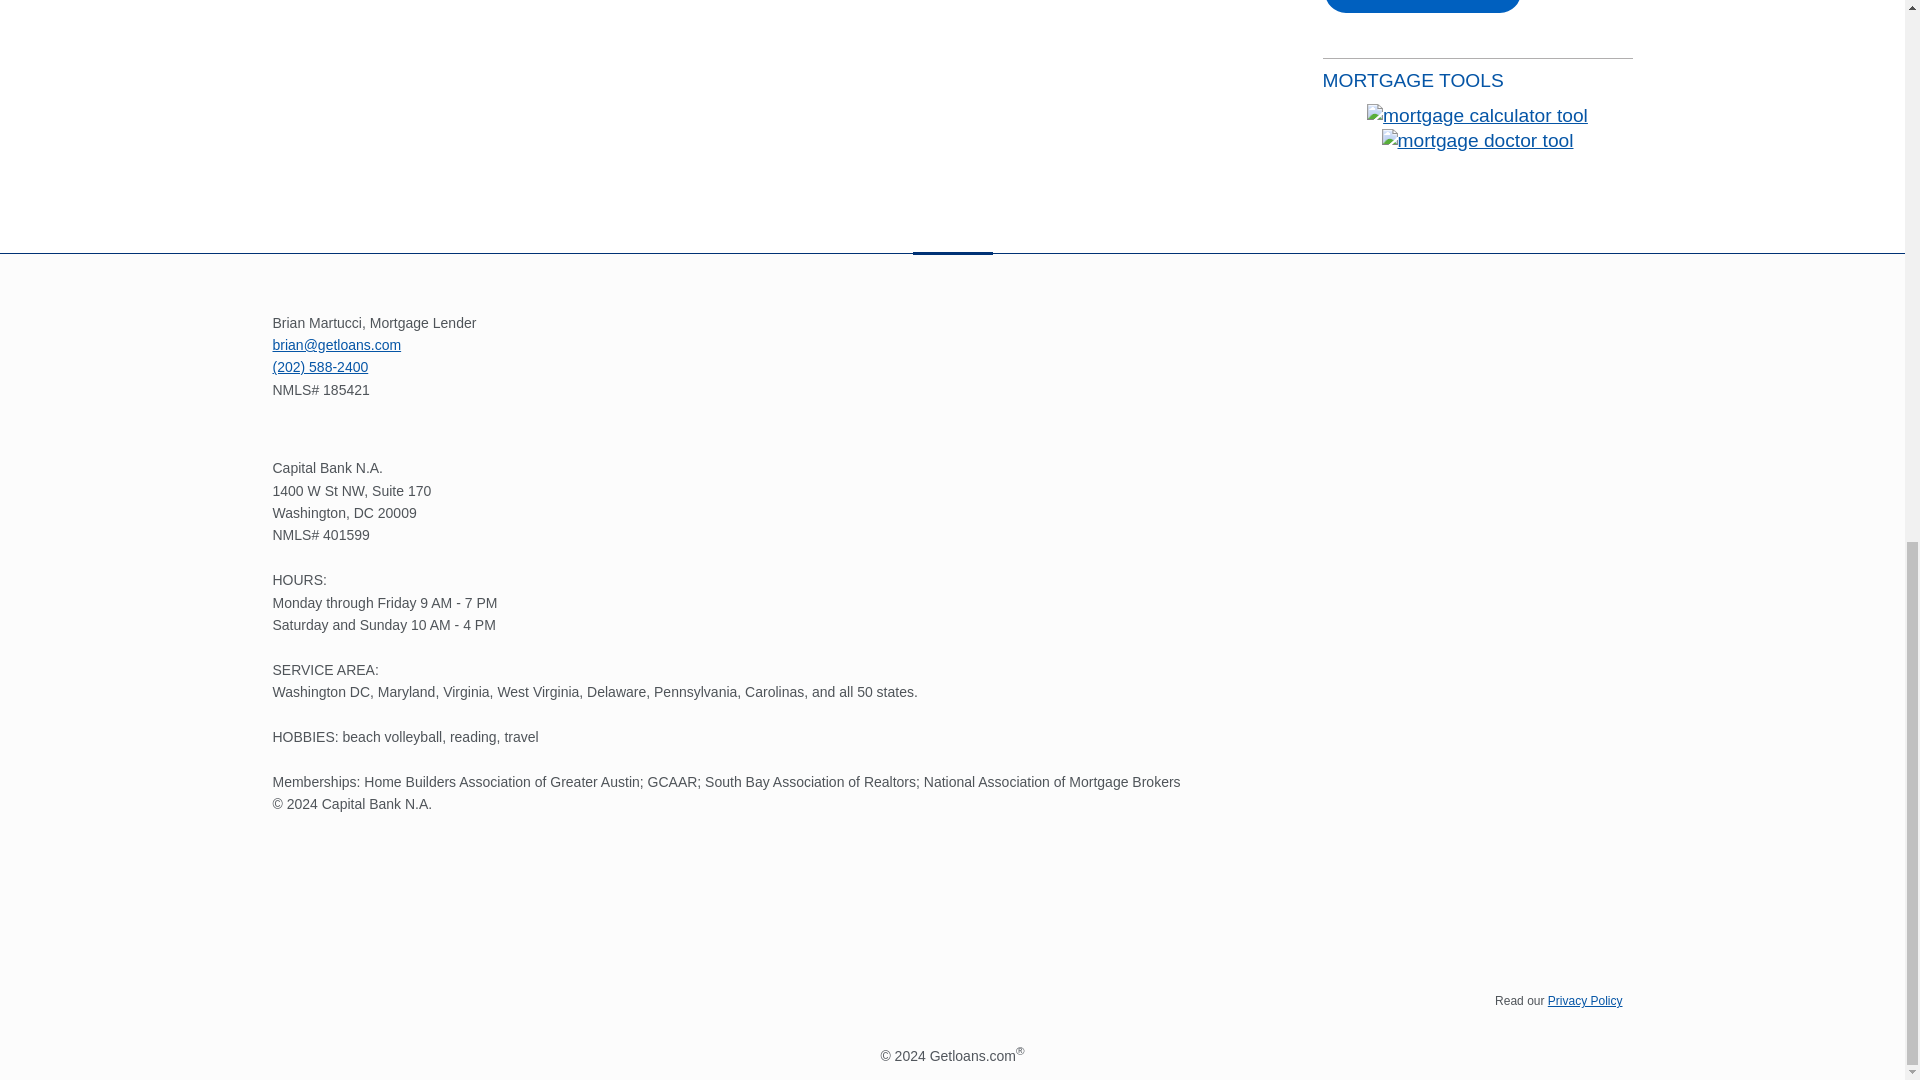  I want to click on Search, so click(1422, 8).